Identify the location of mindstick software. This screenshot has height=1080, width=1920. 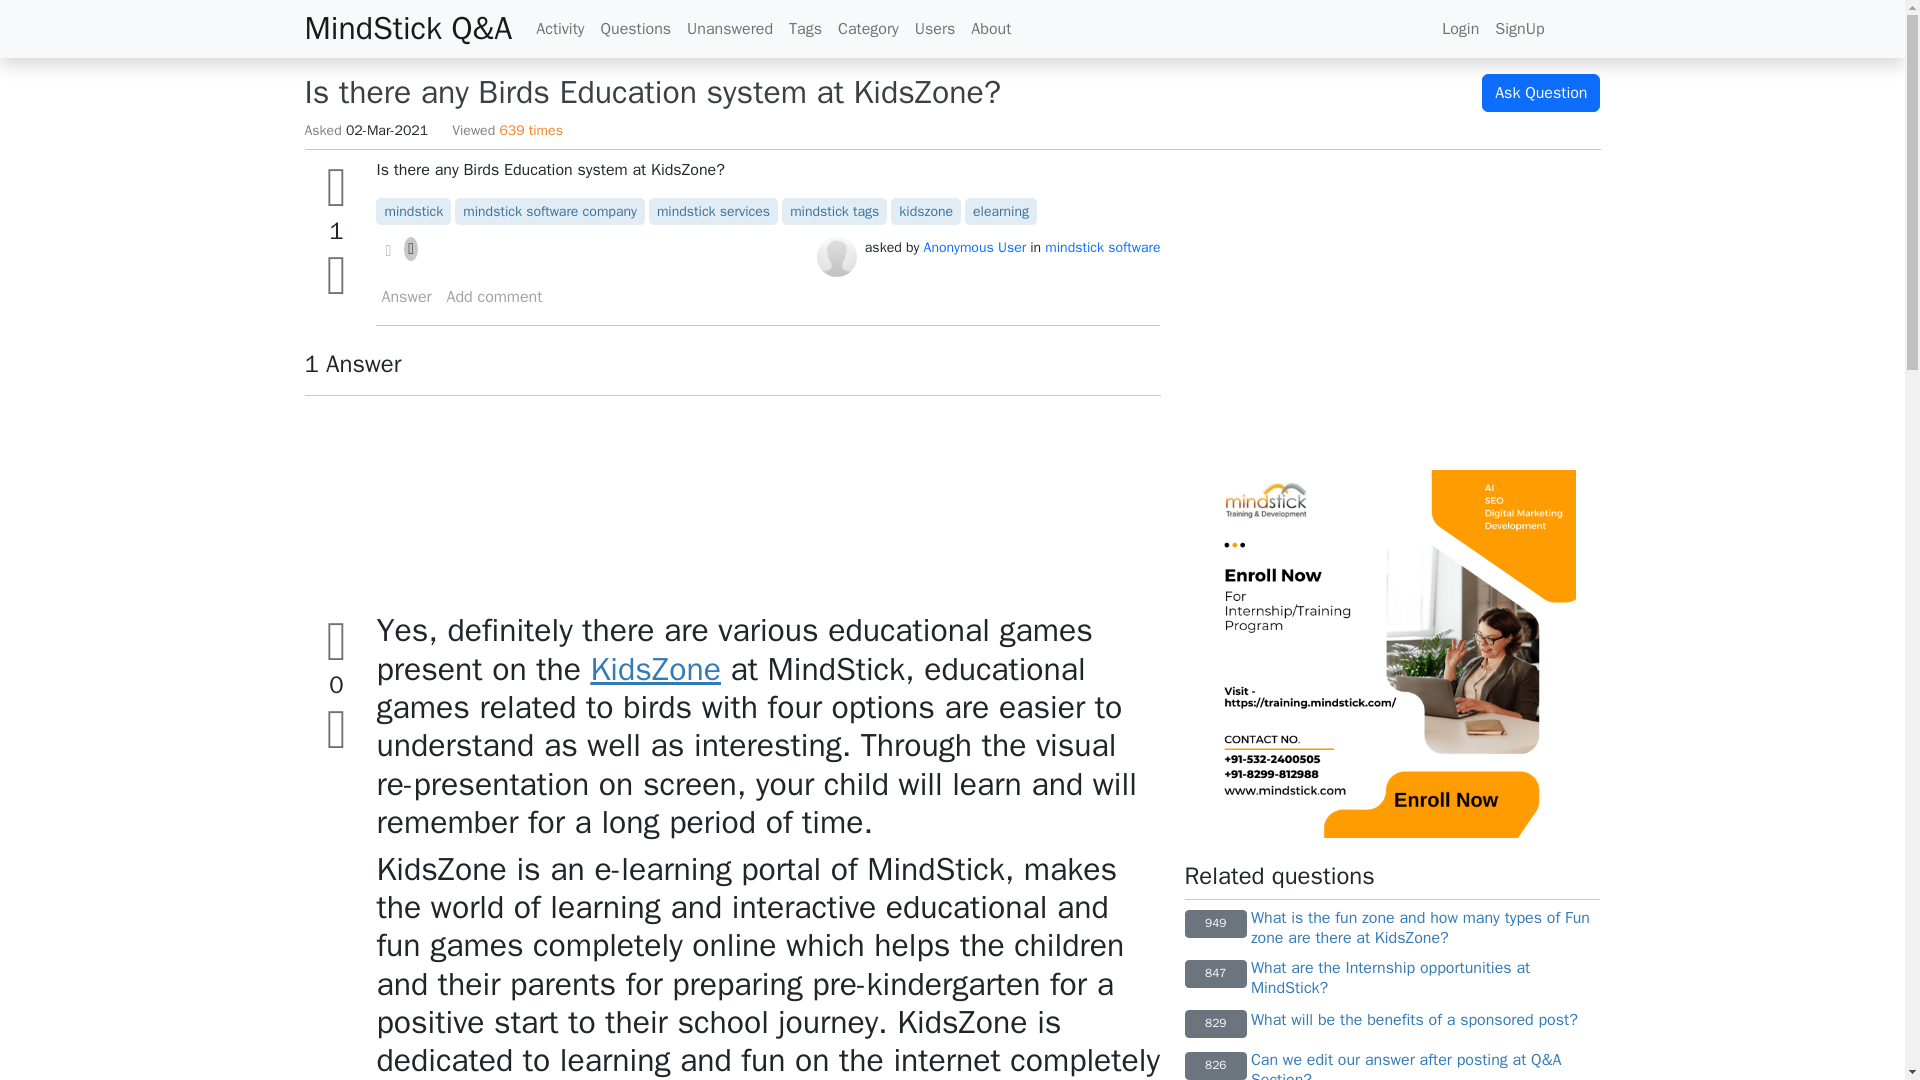
(1102, 246).